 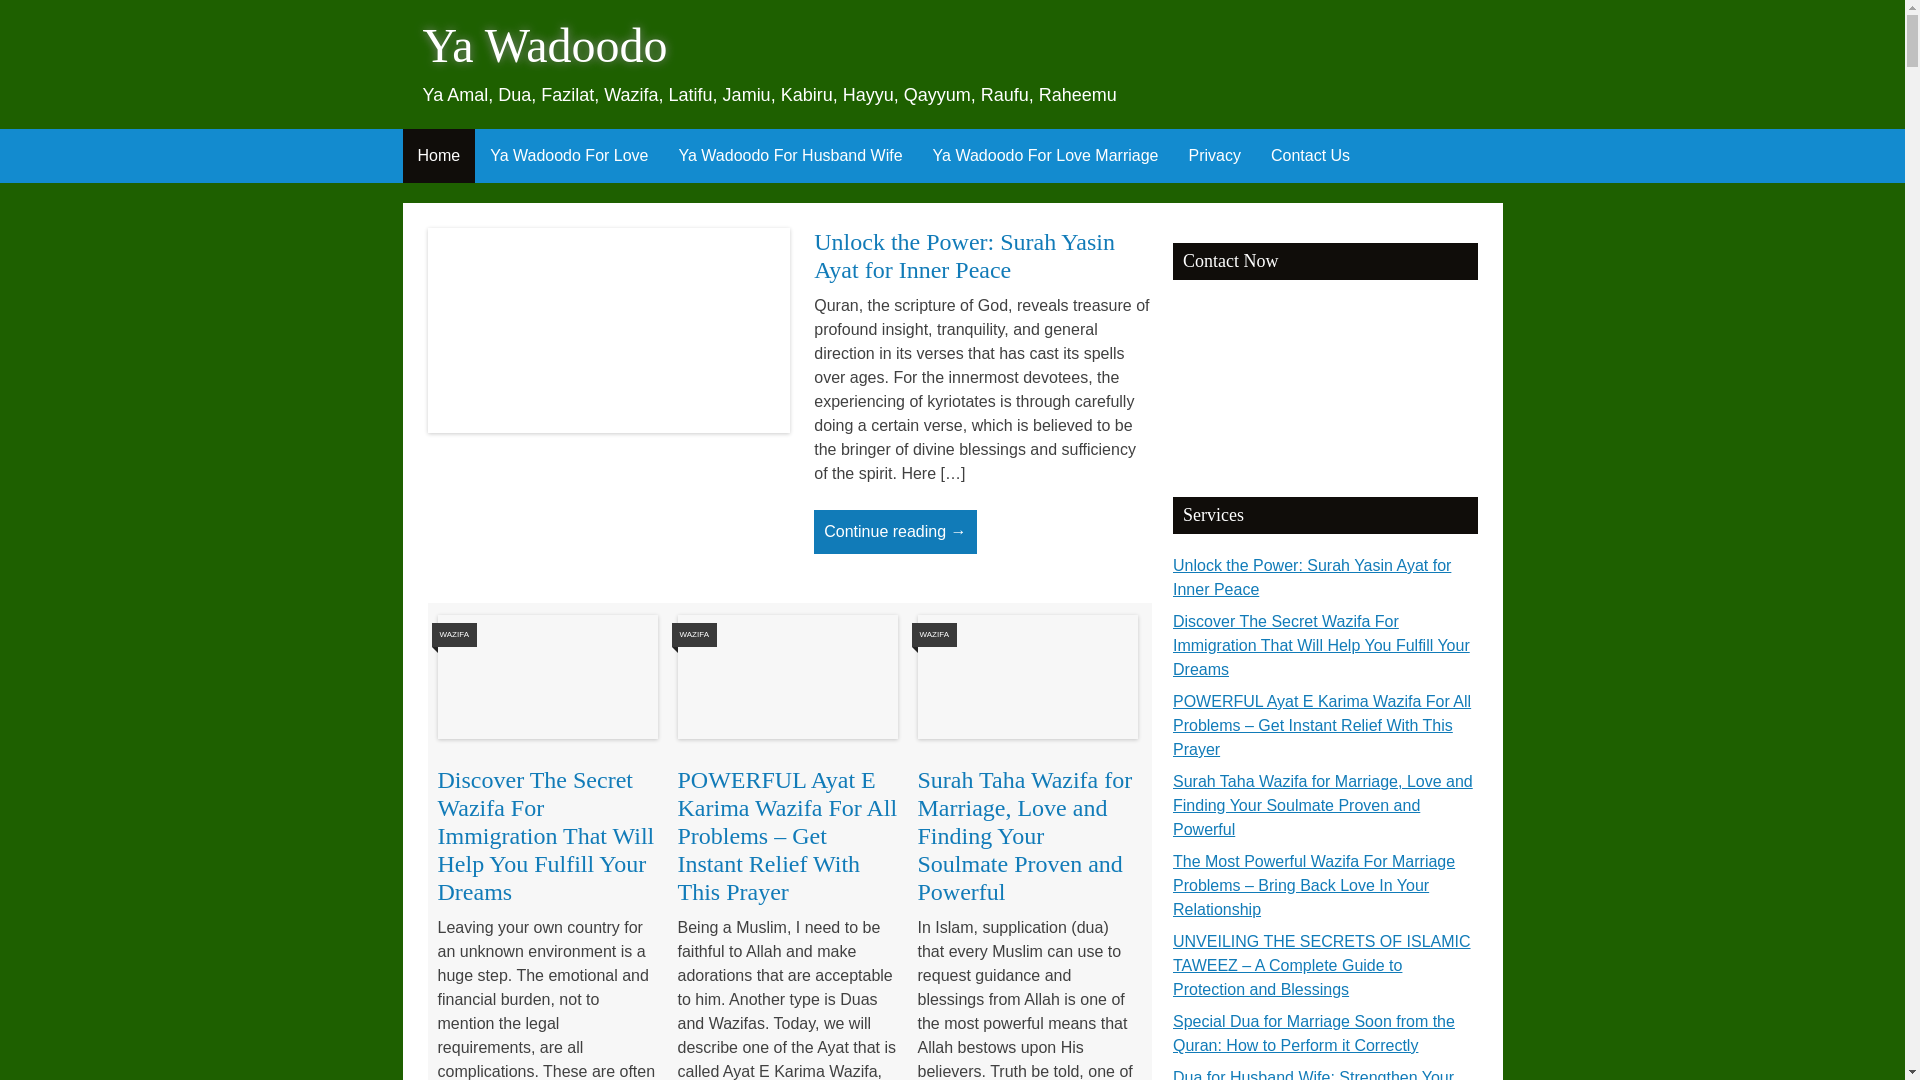 What do you see at coordinates (694, 634) in the screenshot?
I see `WAZIFA` at bounding box center [694, 634].